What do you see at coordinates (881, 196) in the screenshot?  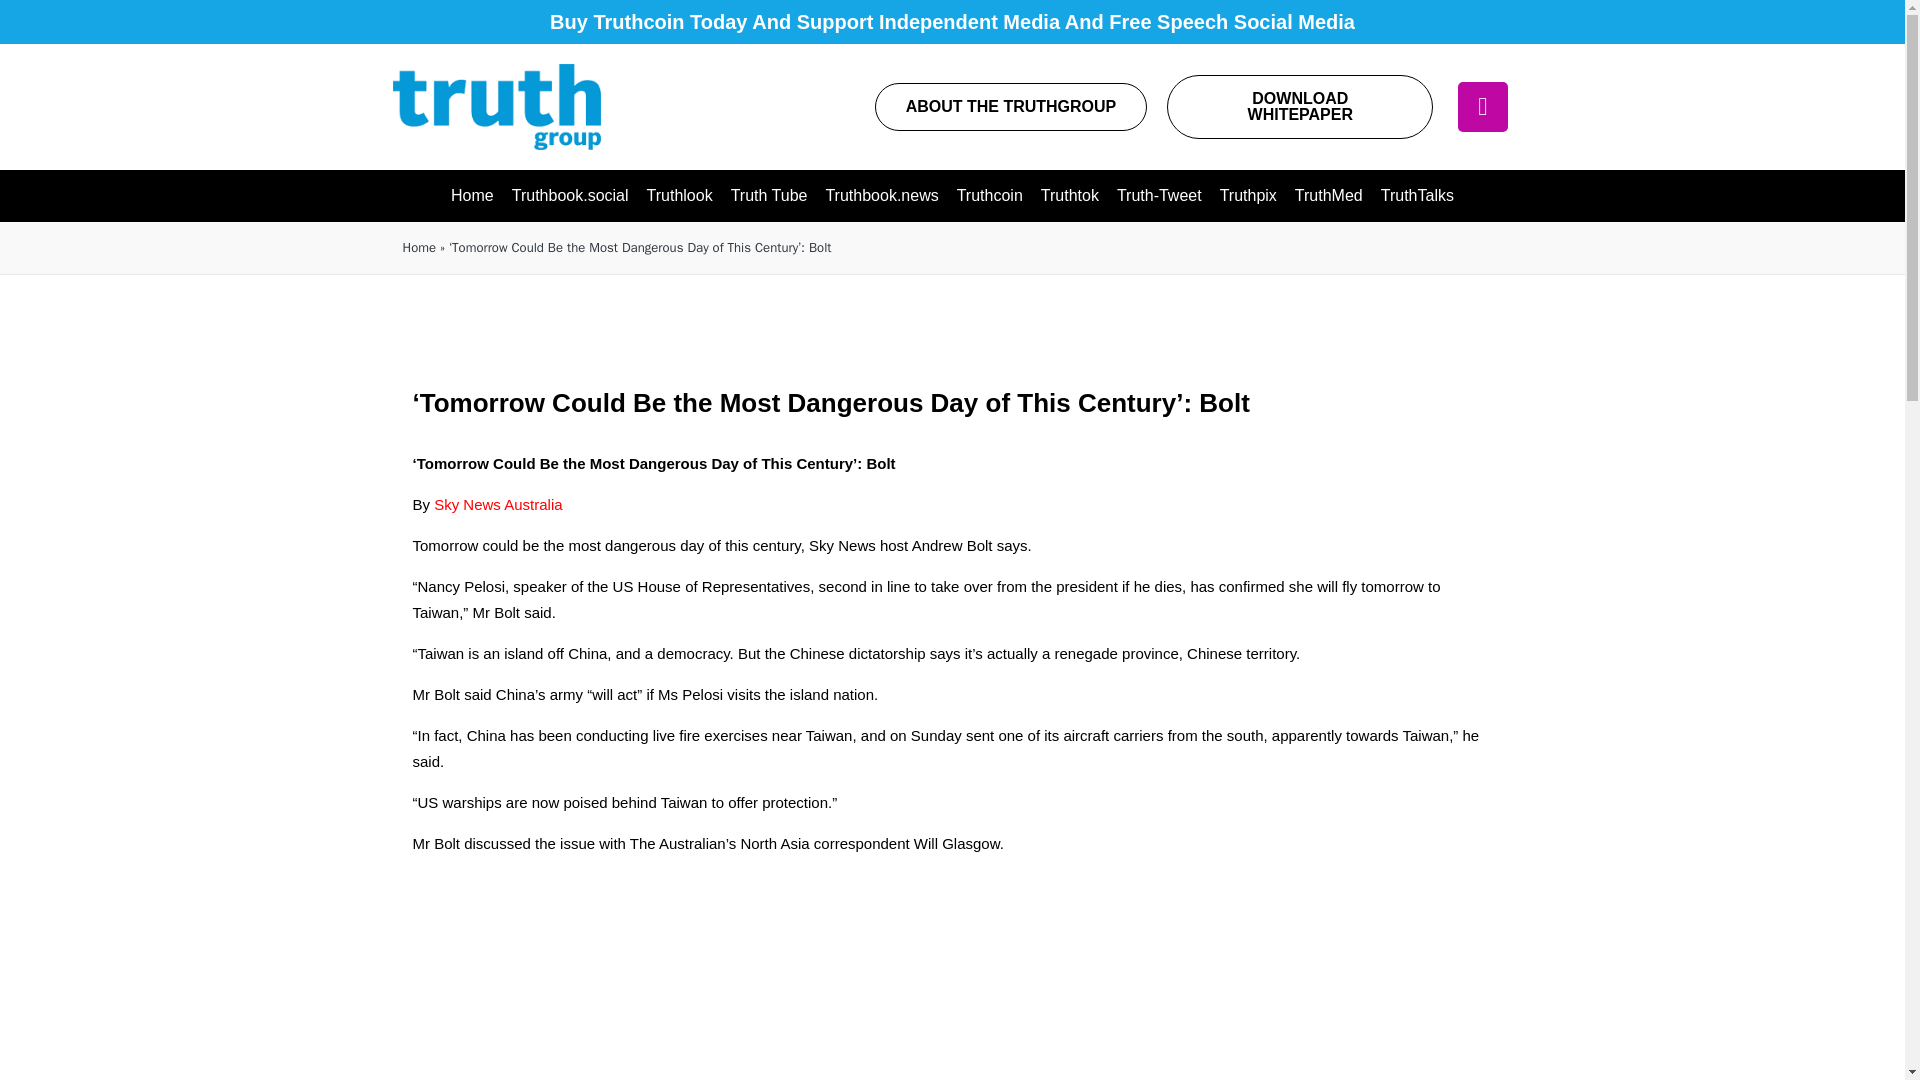 I see `Truthbook.news` at bounding box center [881, 196].